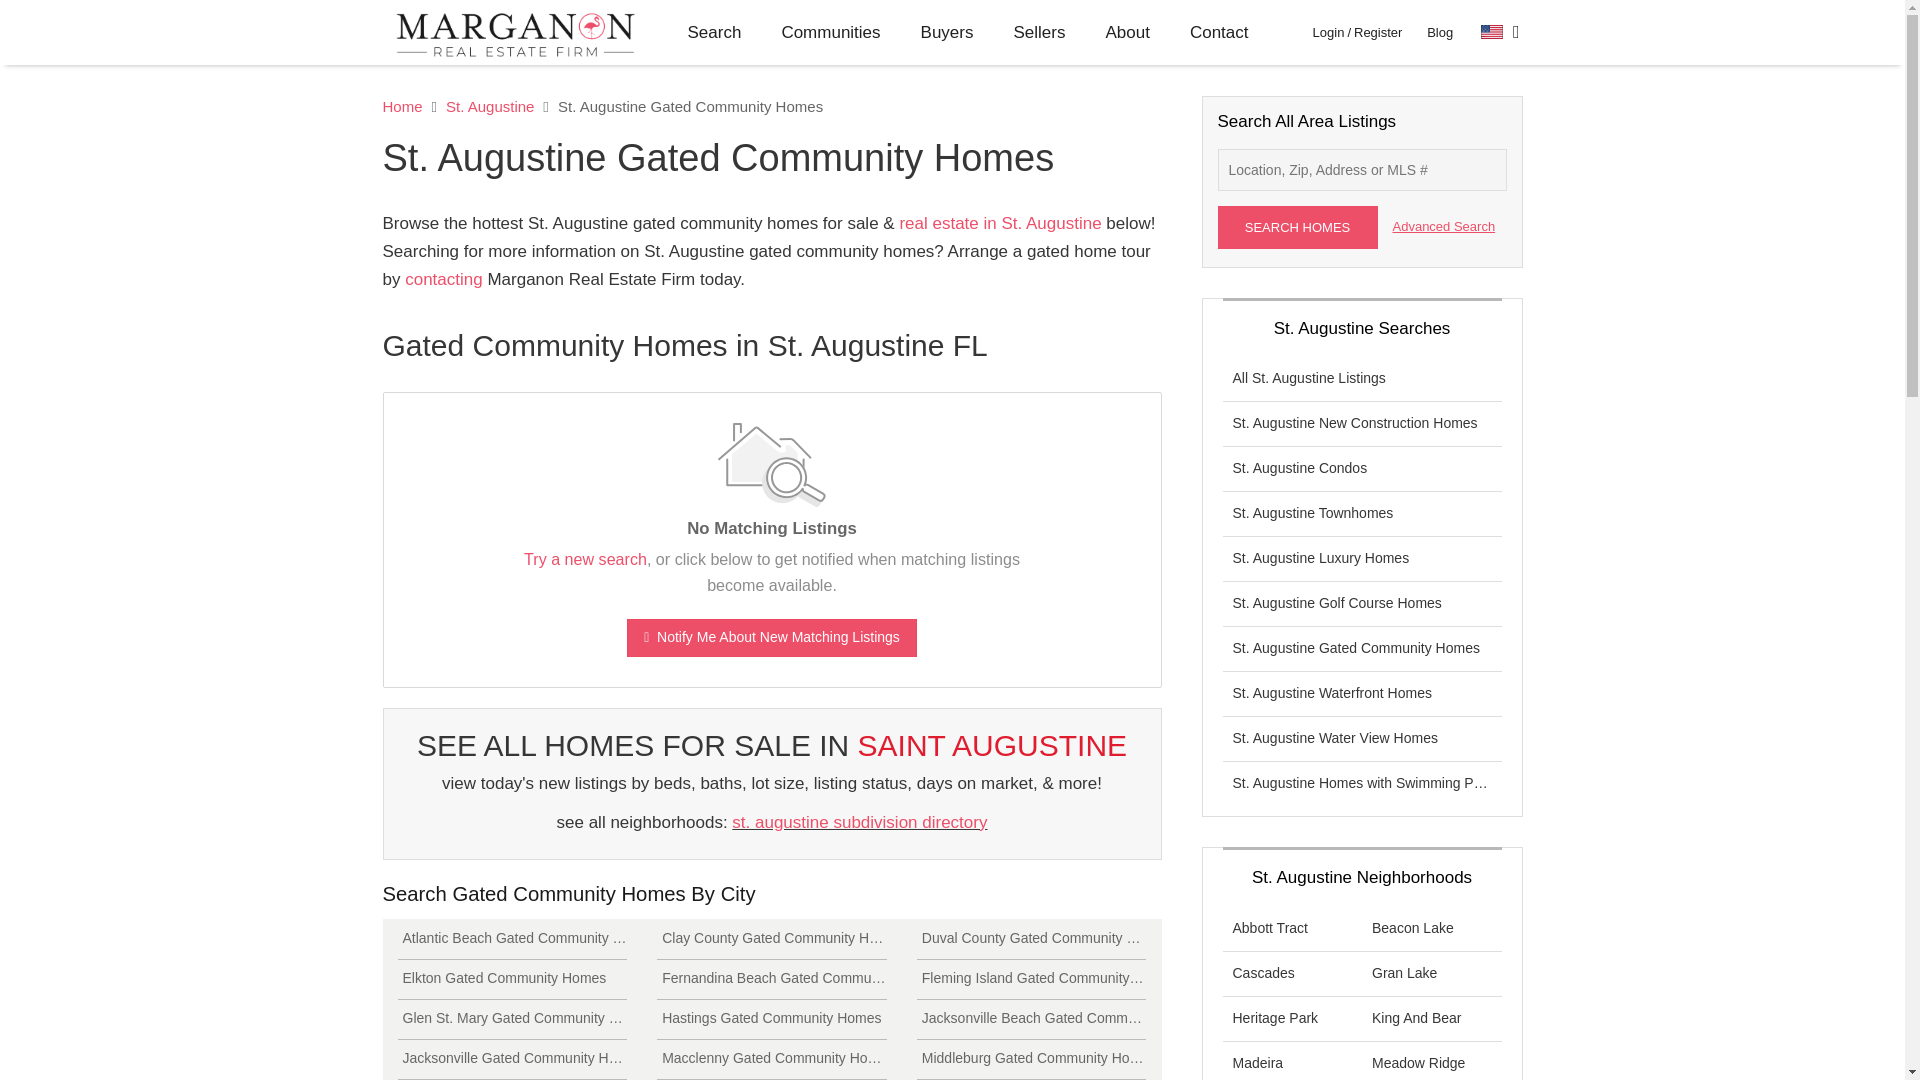  What do you see at coordinates (1377, 32) in the screenshot?
I see `Register` at bounding box center [1377, 32].